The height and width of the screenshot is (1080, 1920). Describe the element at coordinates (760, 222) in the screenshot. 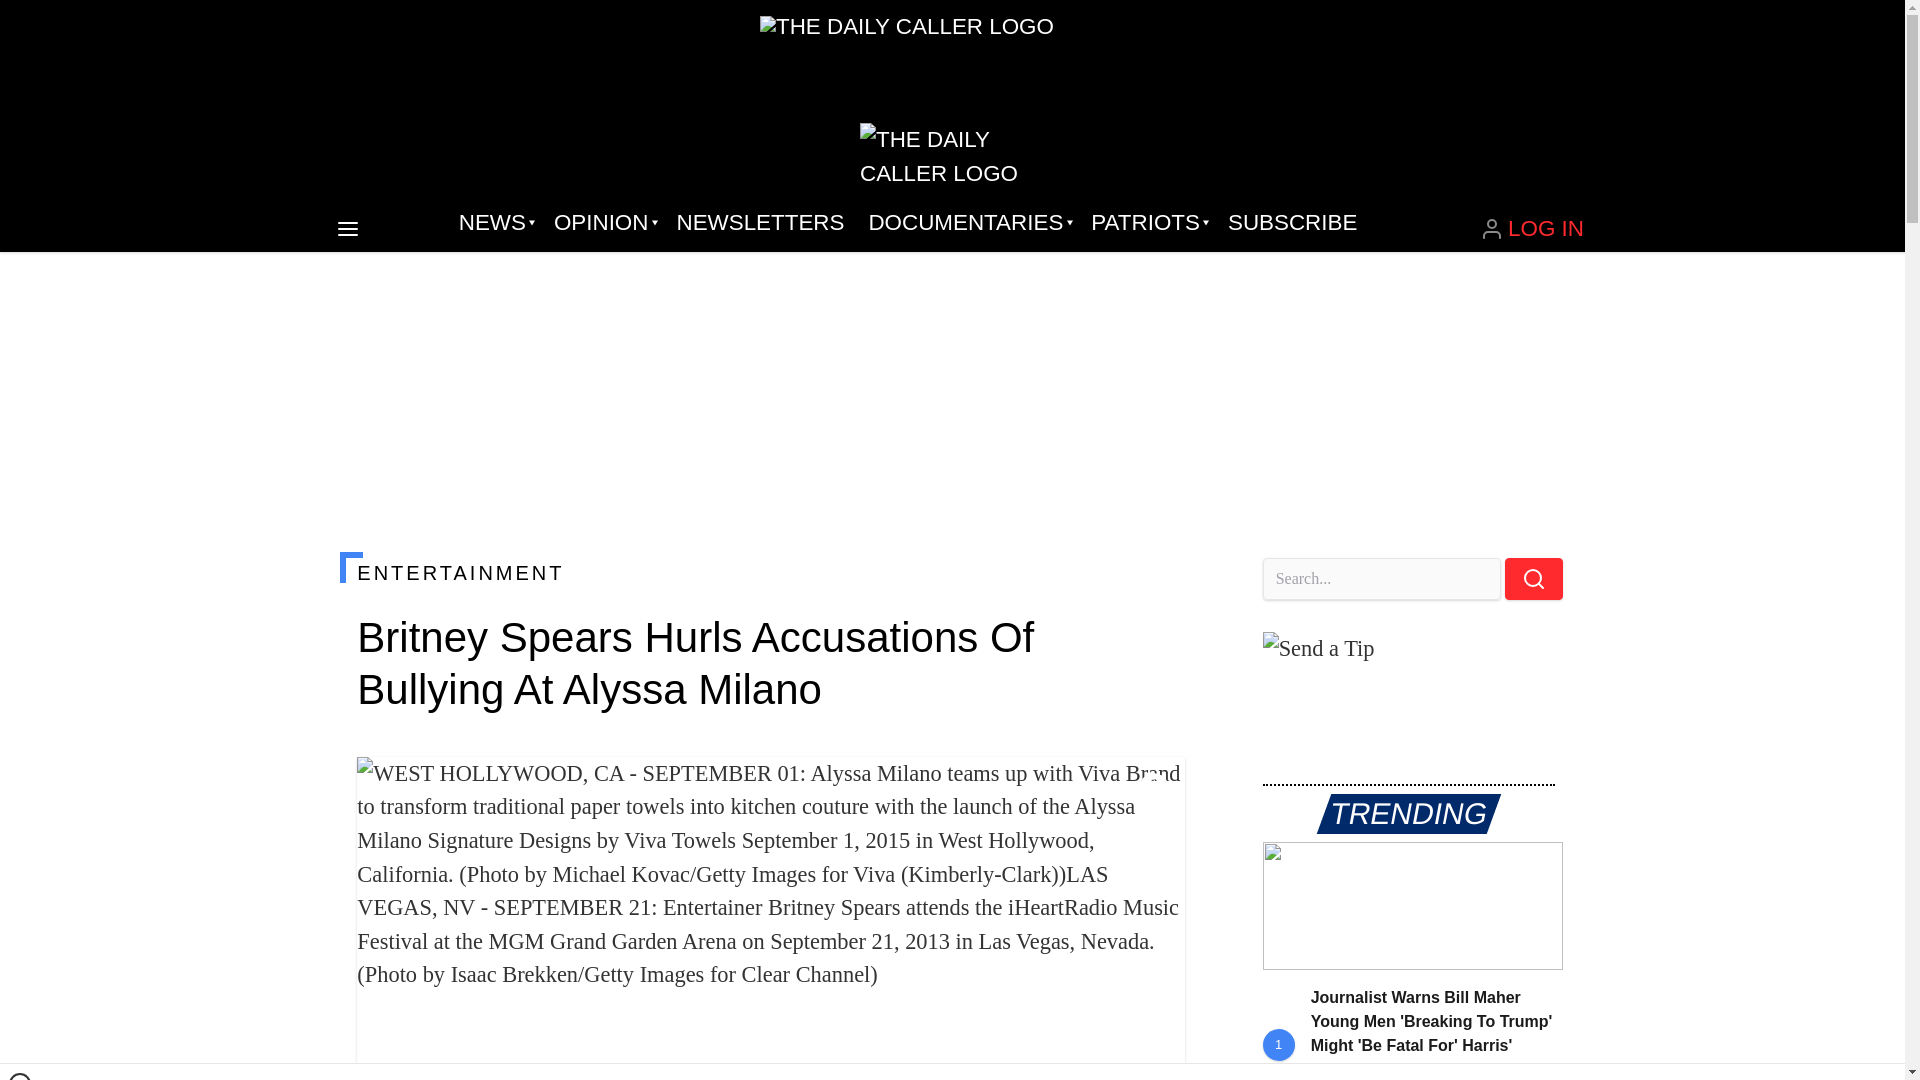

I see `NEWSLETTERS` at that location.